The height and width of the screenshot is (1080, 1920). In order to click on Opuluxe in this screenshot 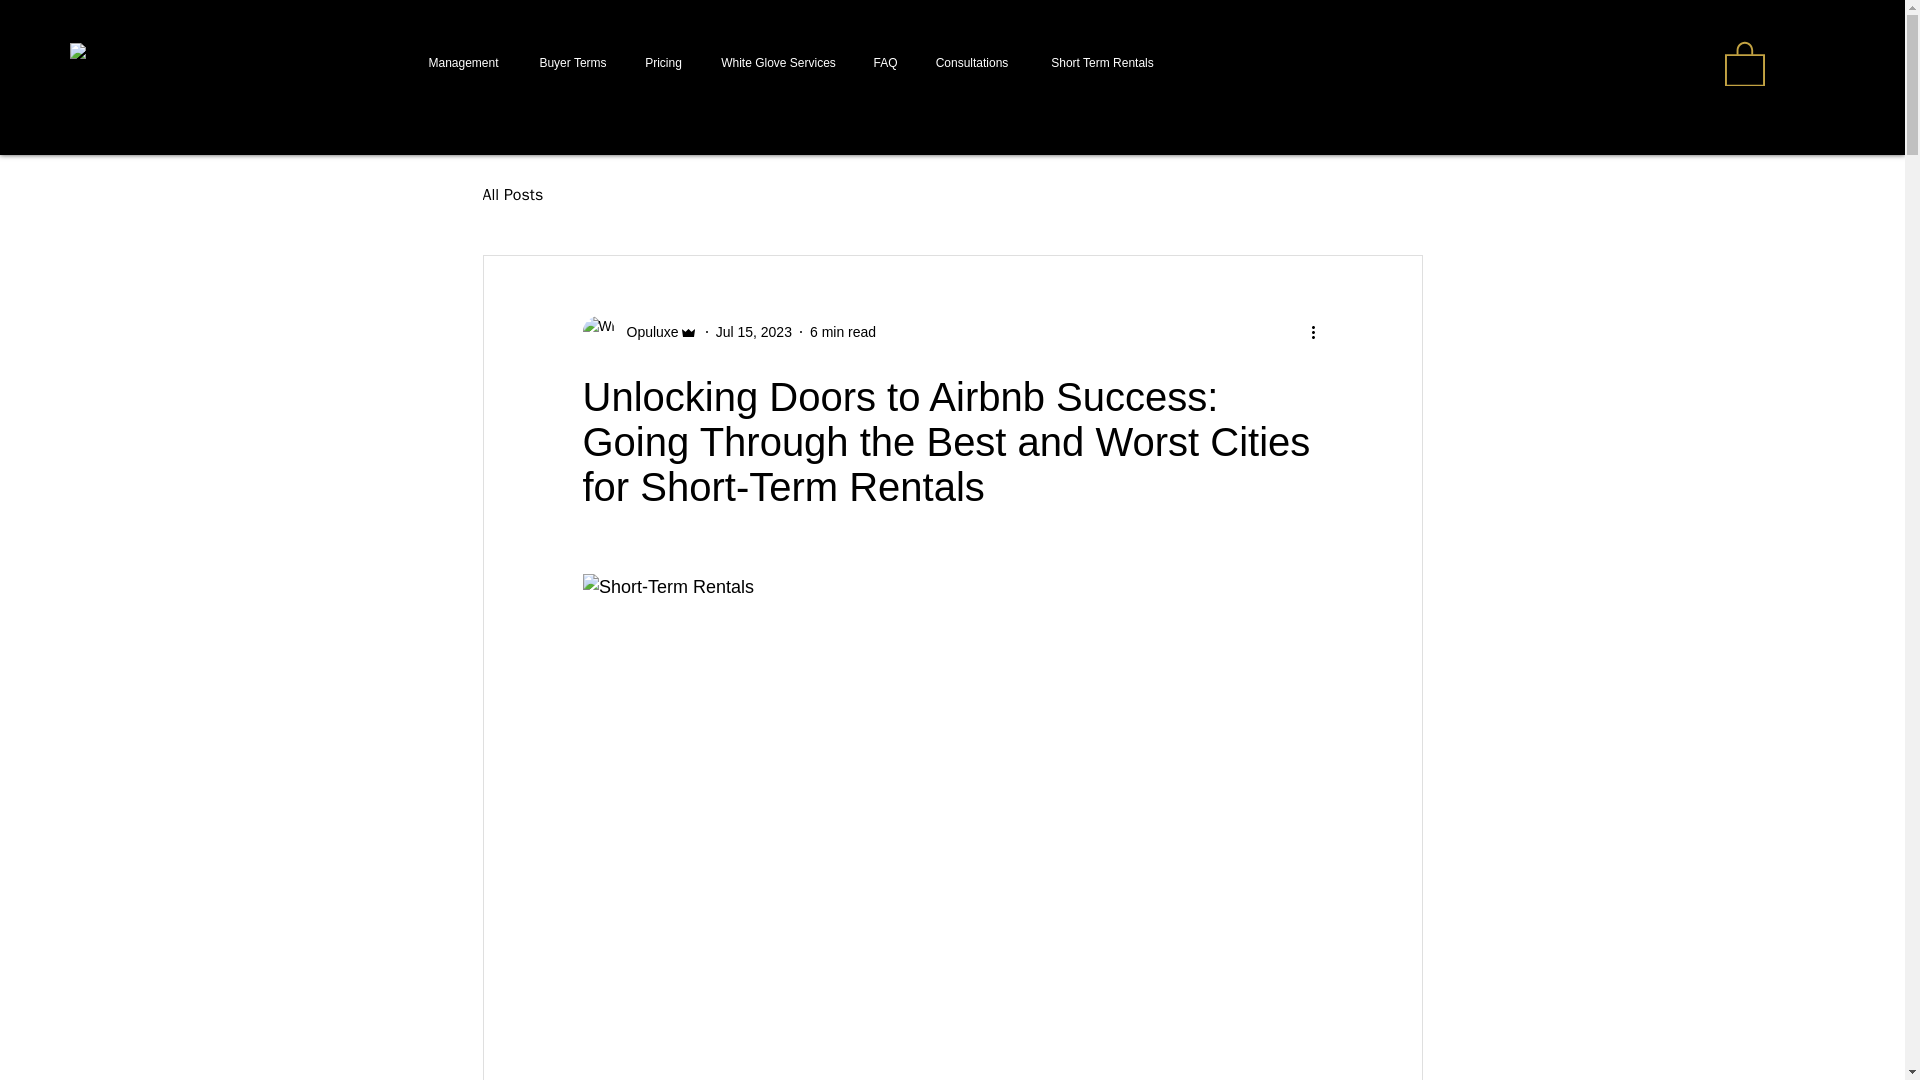, I will do `click(638, 332)`.